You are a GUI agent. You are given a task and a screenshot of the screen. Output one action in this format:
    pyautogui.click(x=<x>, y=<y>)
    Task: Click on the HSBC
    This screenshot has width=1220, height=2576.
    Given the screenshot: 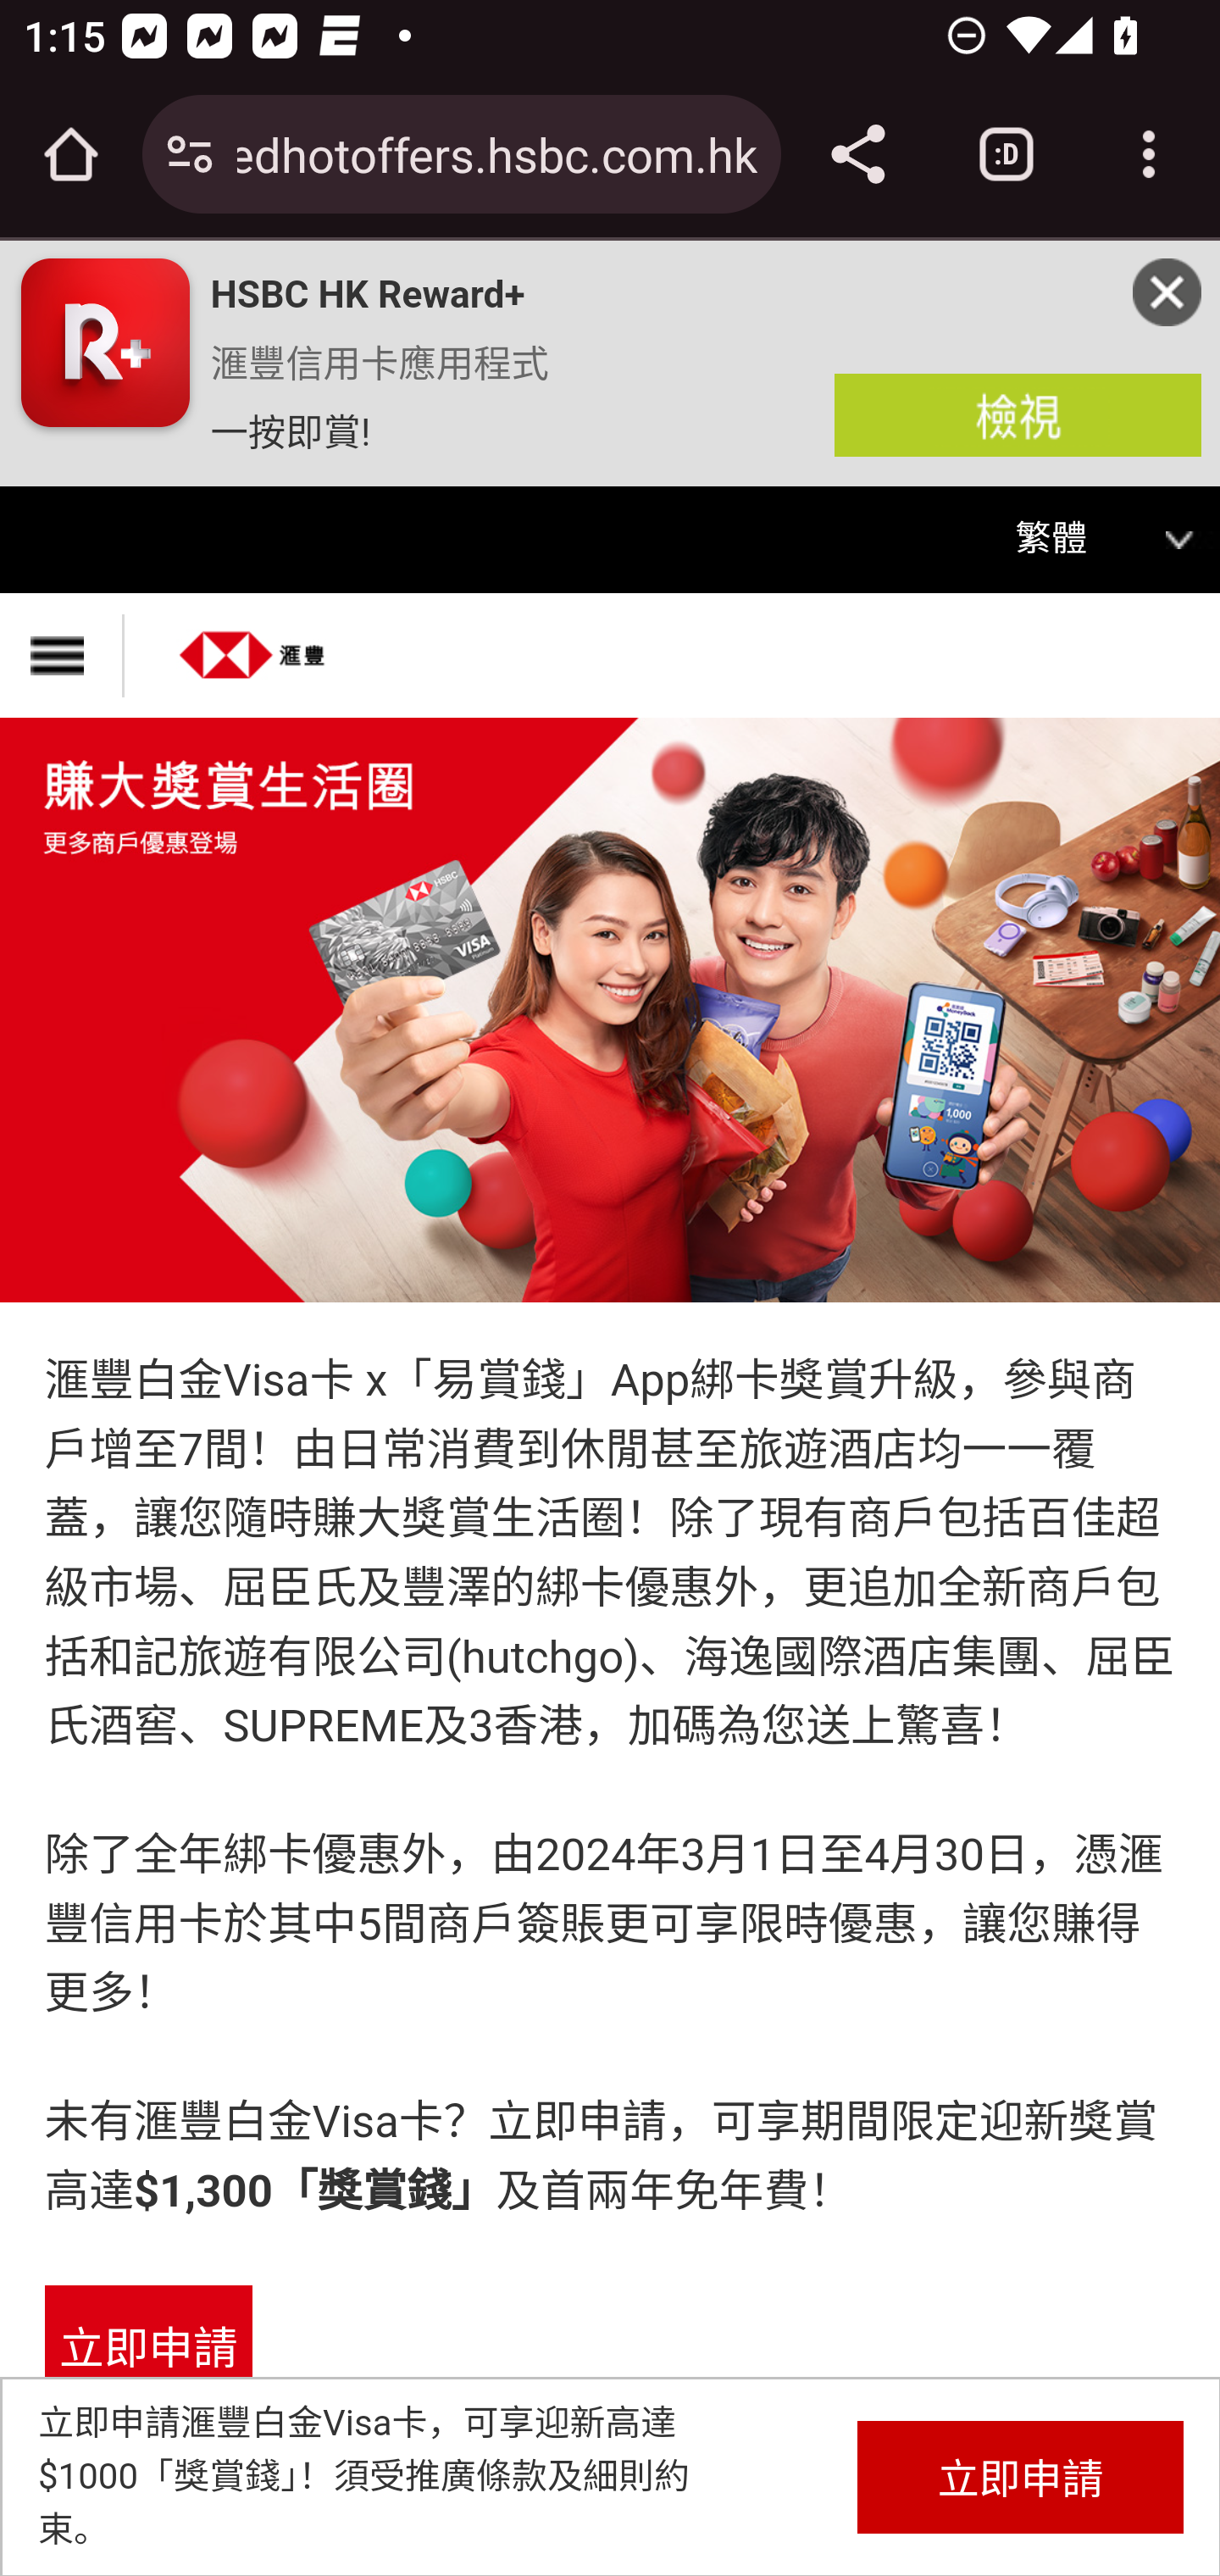 What is the action you would take?
    pyautogui.click(x=252, y=644)
    